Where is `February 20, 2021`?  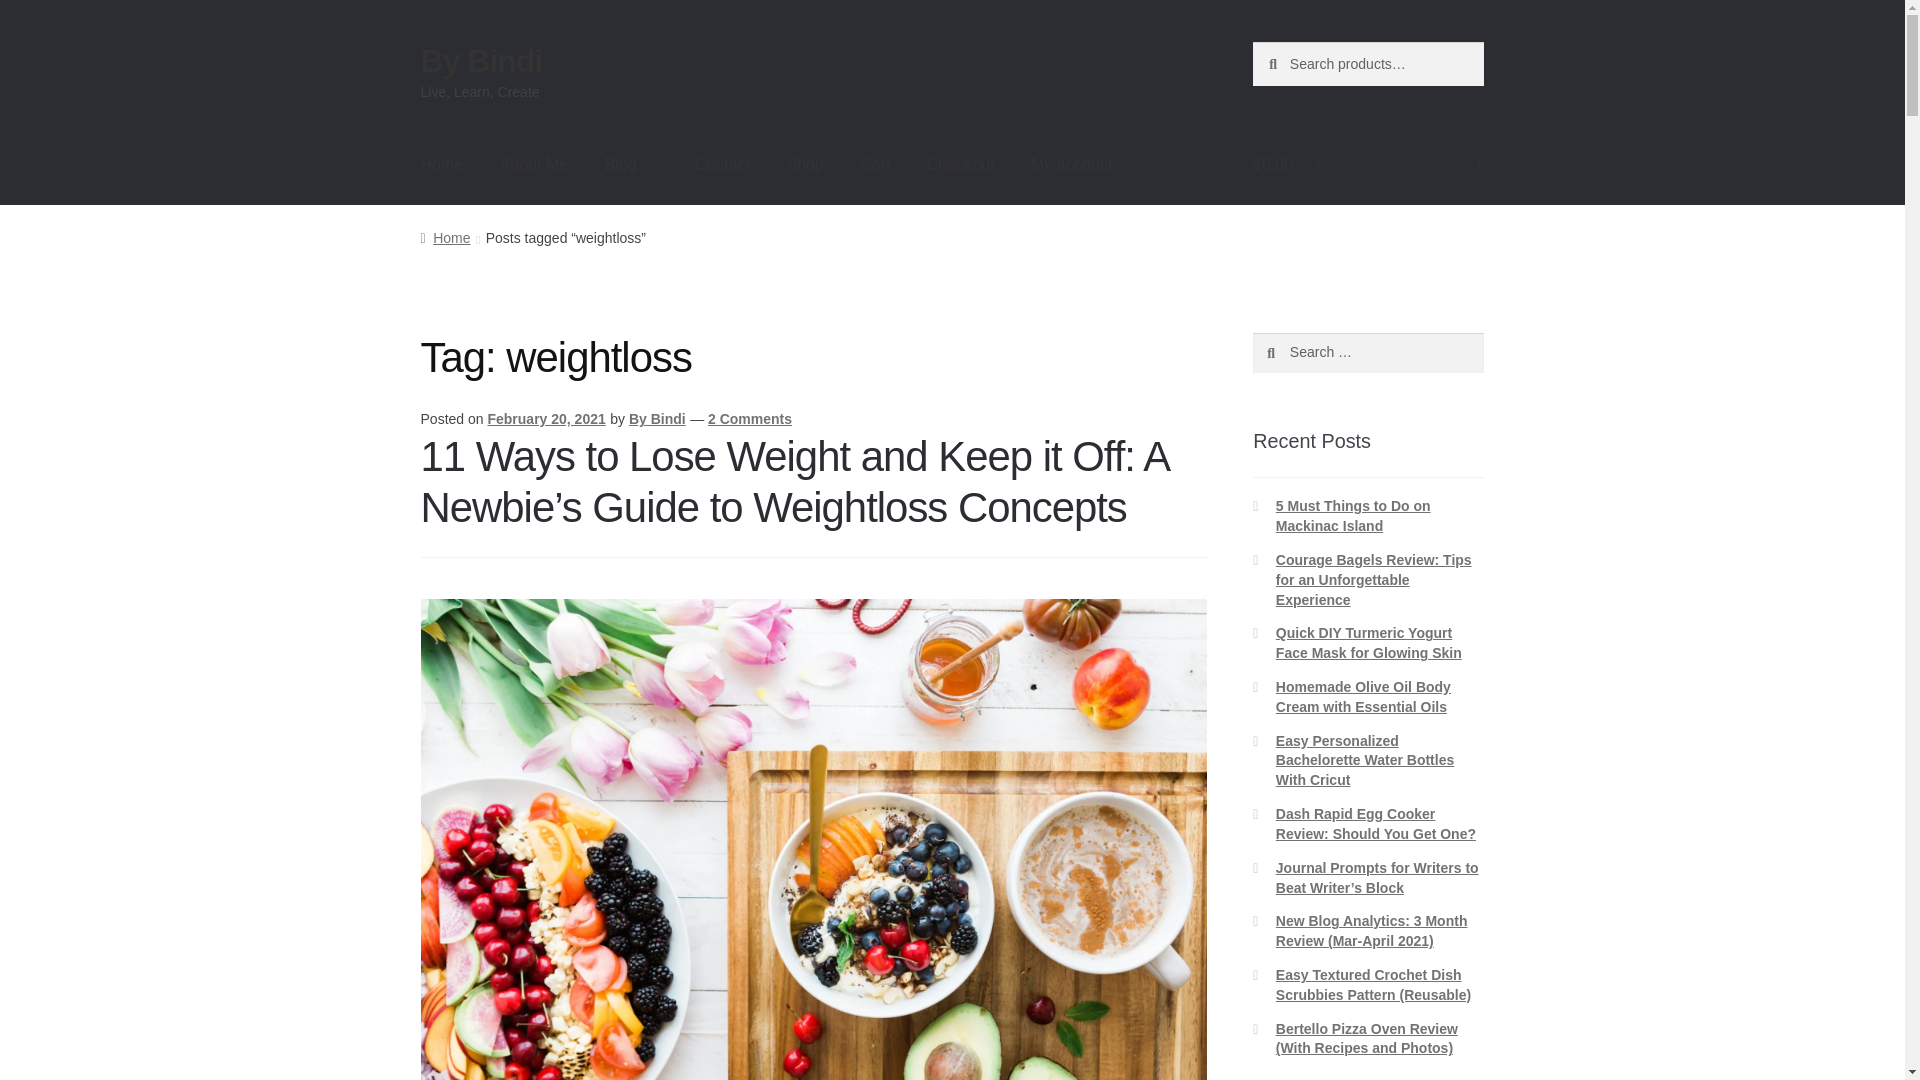 February 20, 2021 is located at coordinates (546, 418).